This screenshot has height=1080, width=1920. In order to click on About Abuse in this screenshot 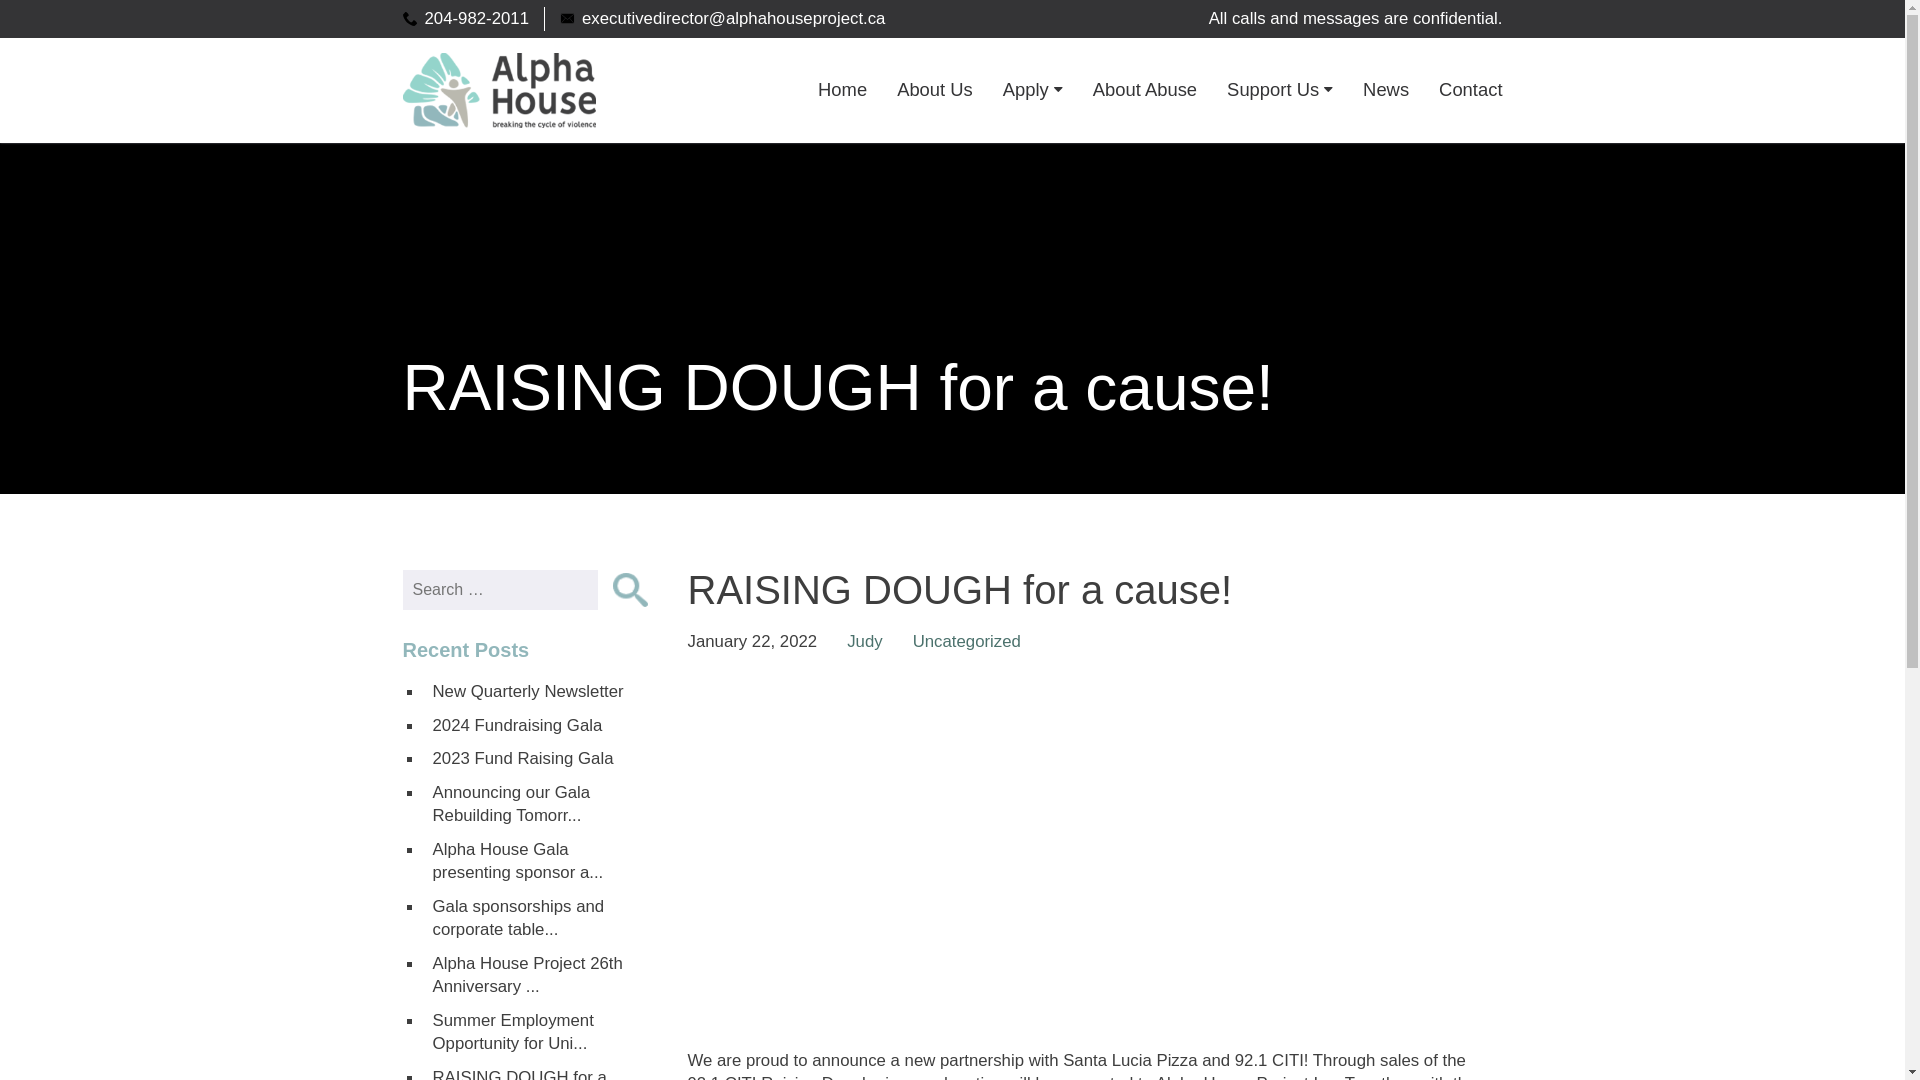, I will do `click(1144, 89)`.